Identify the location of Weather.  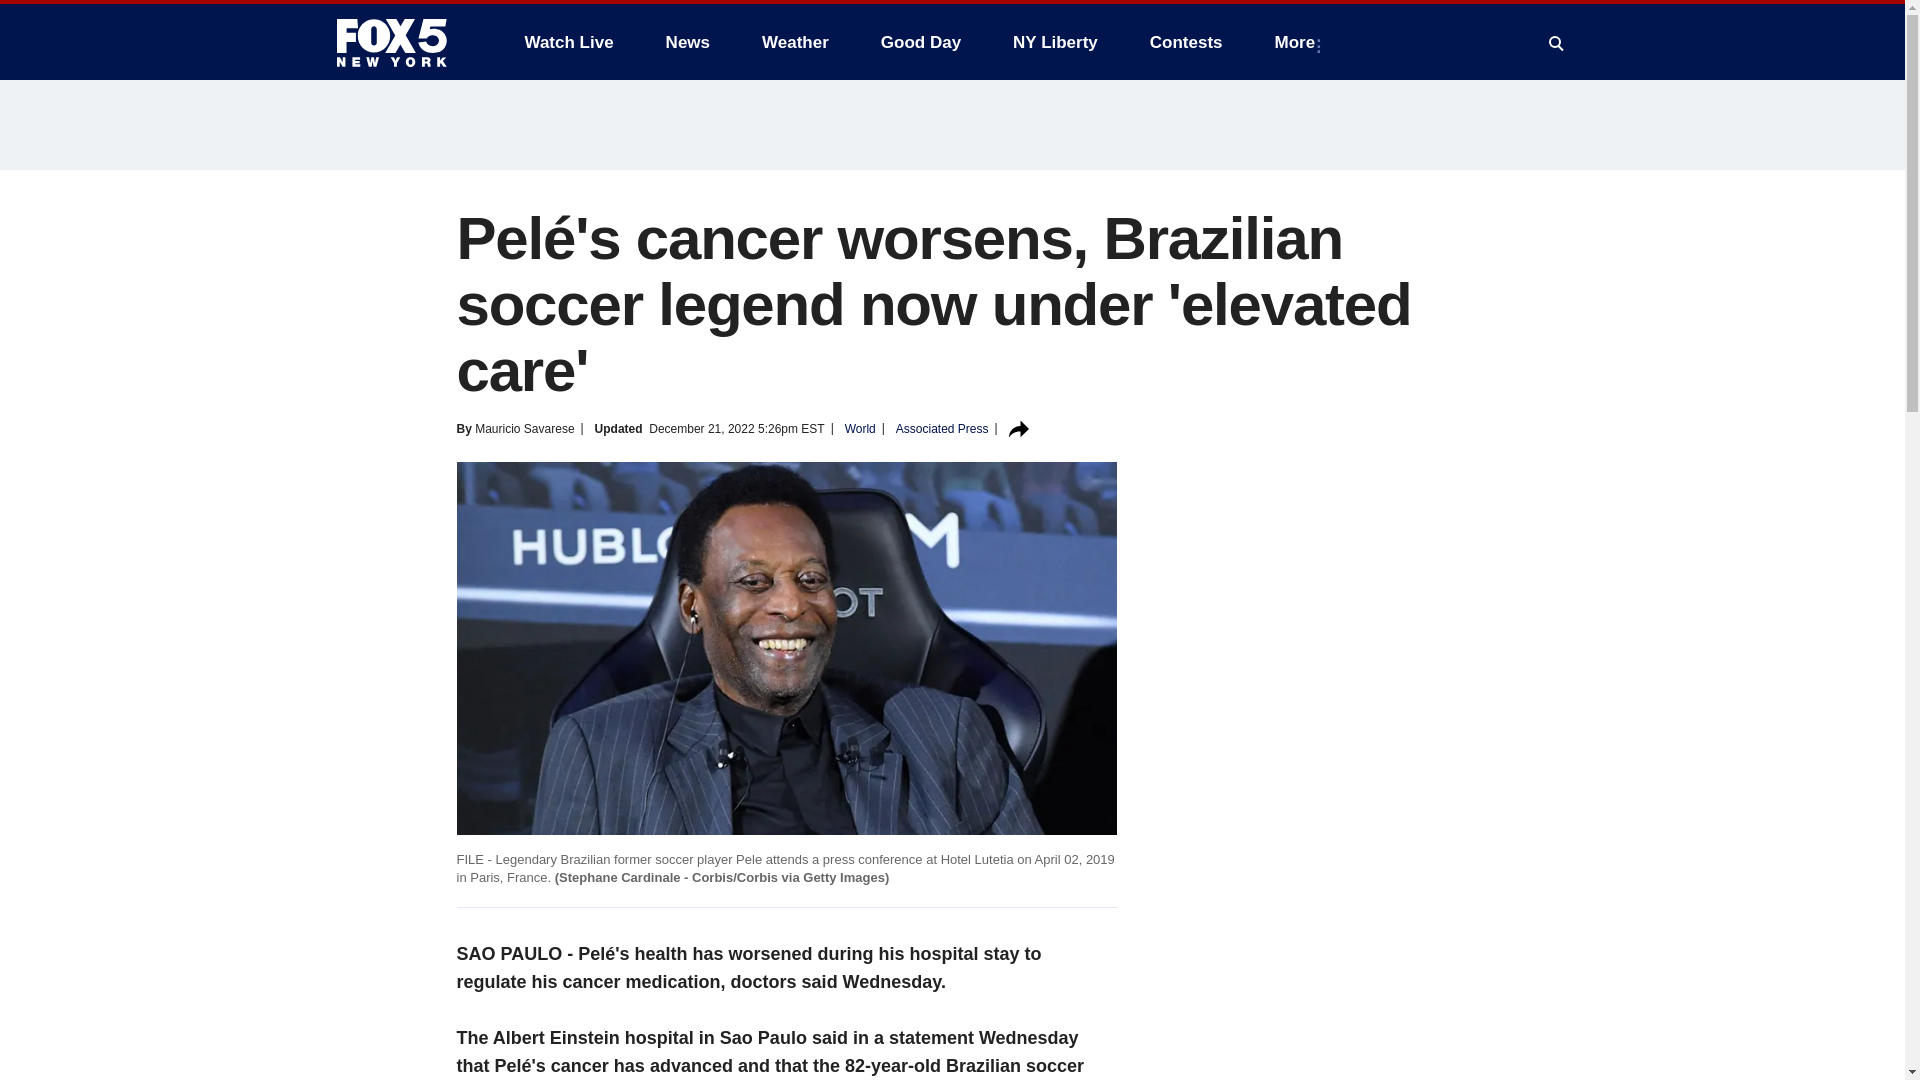
(795, 42).